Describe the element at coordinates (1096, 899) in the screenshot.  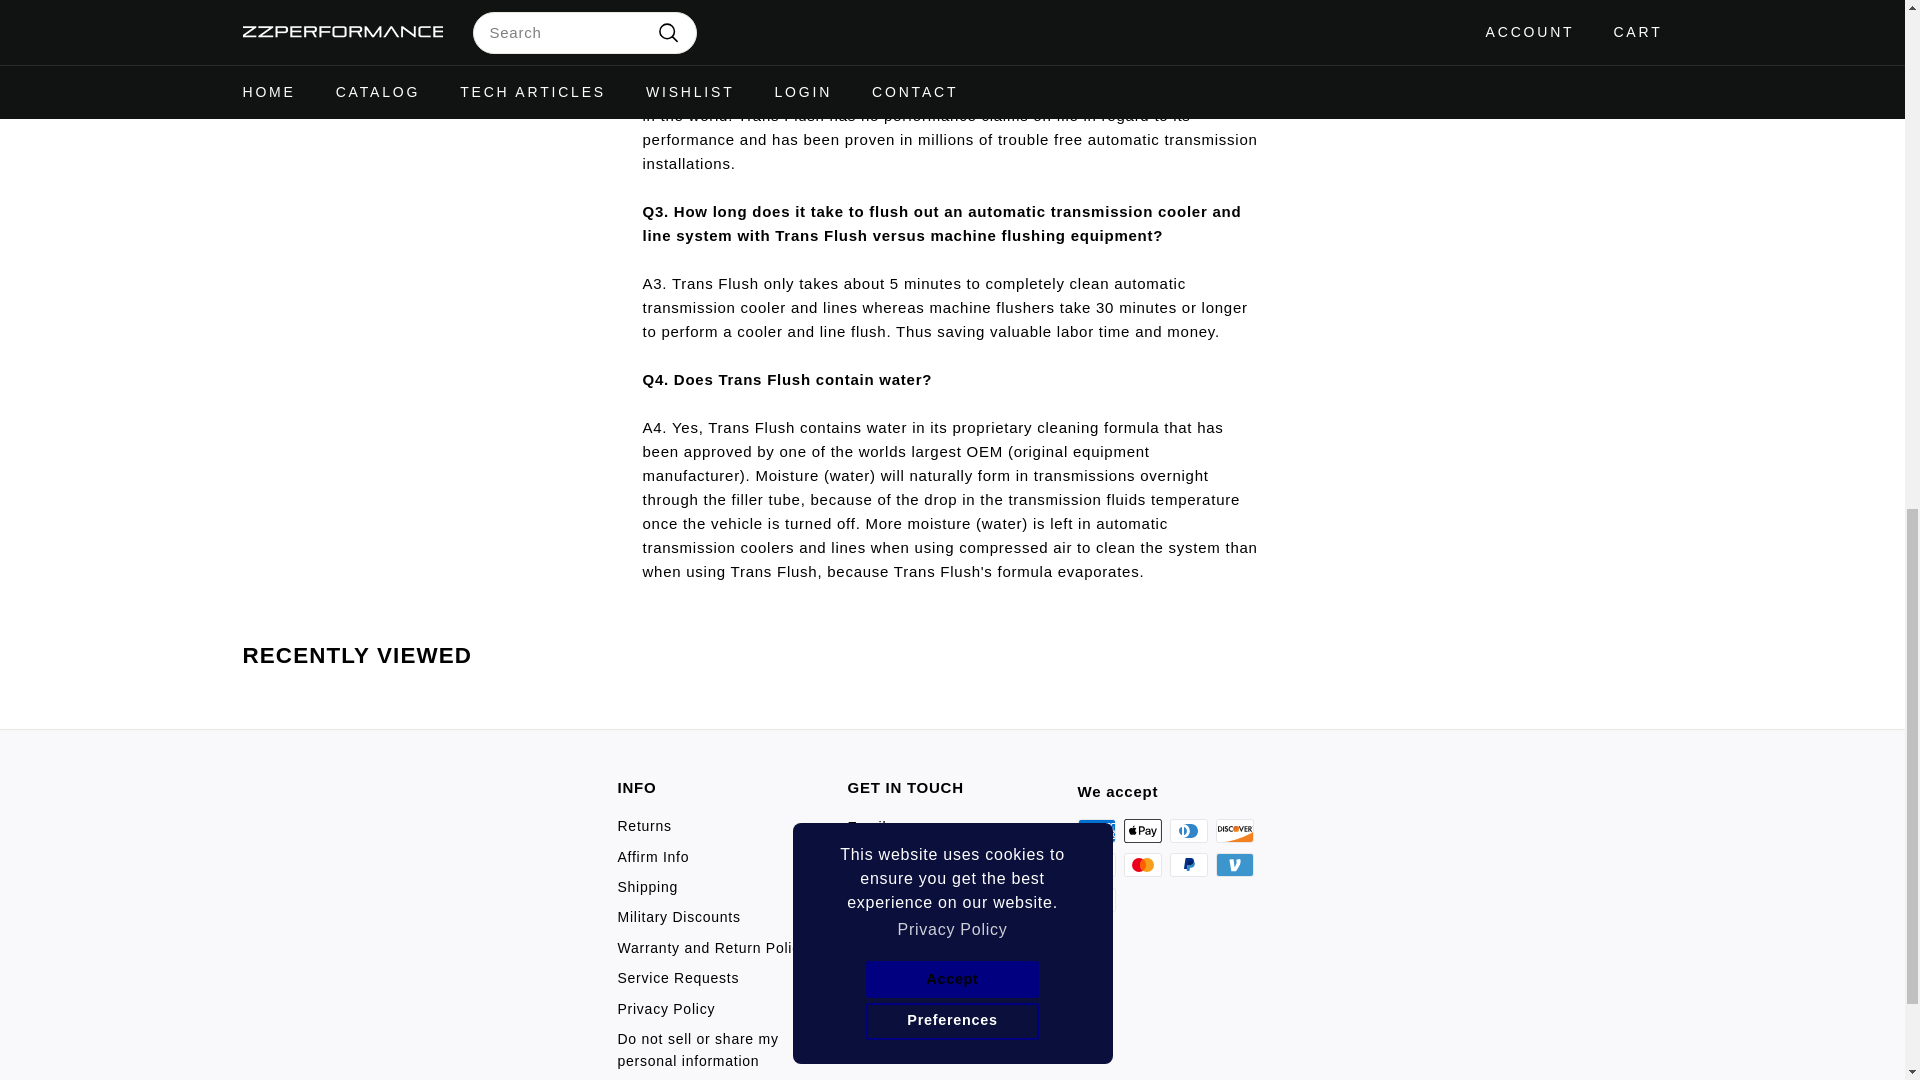
I see `Visa` at that location.